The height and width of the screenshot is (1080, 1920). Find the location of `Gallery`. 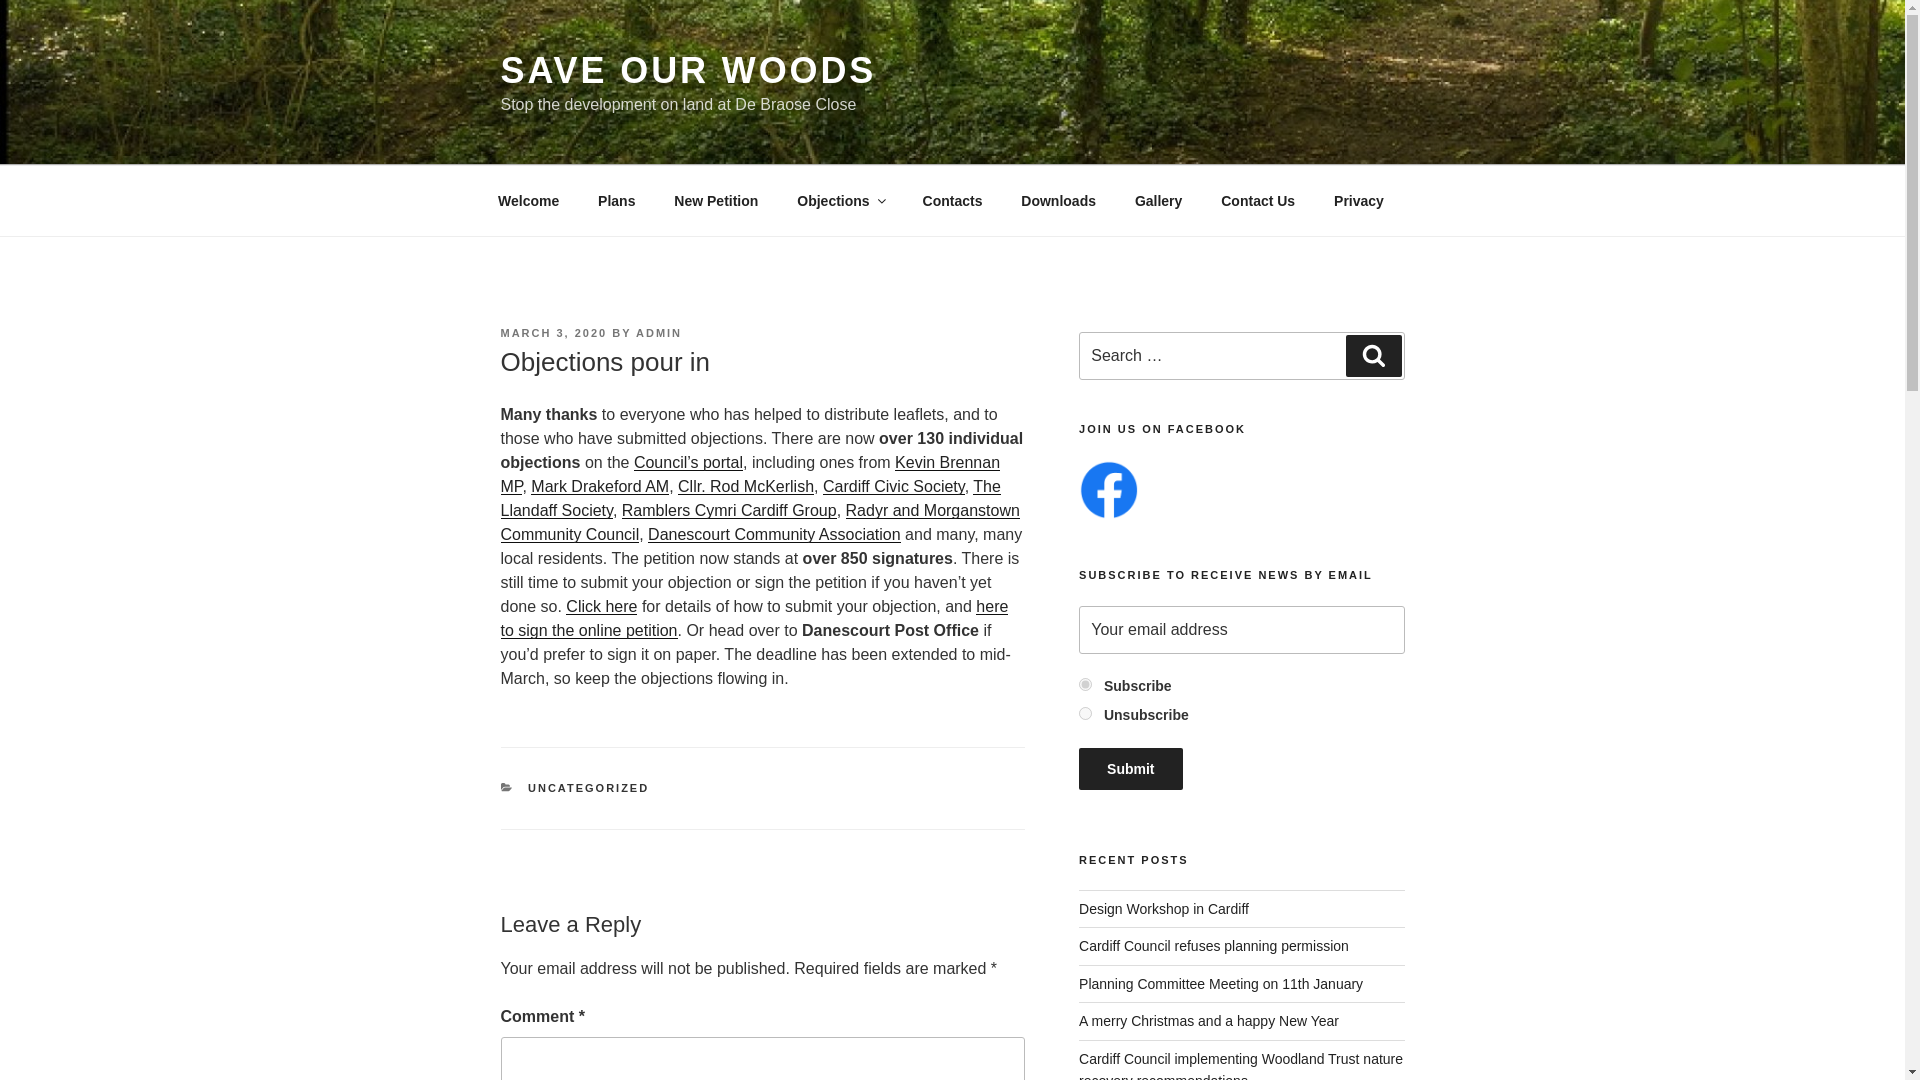

Gallery is located at coordinates (1158, 200).